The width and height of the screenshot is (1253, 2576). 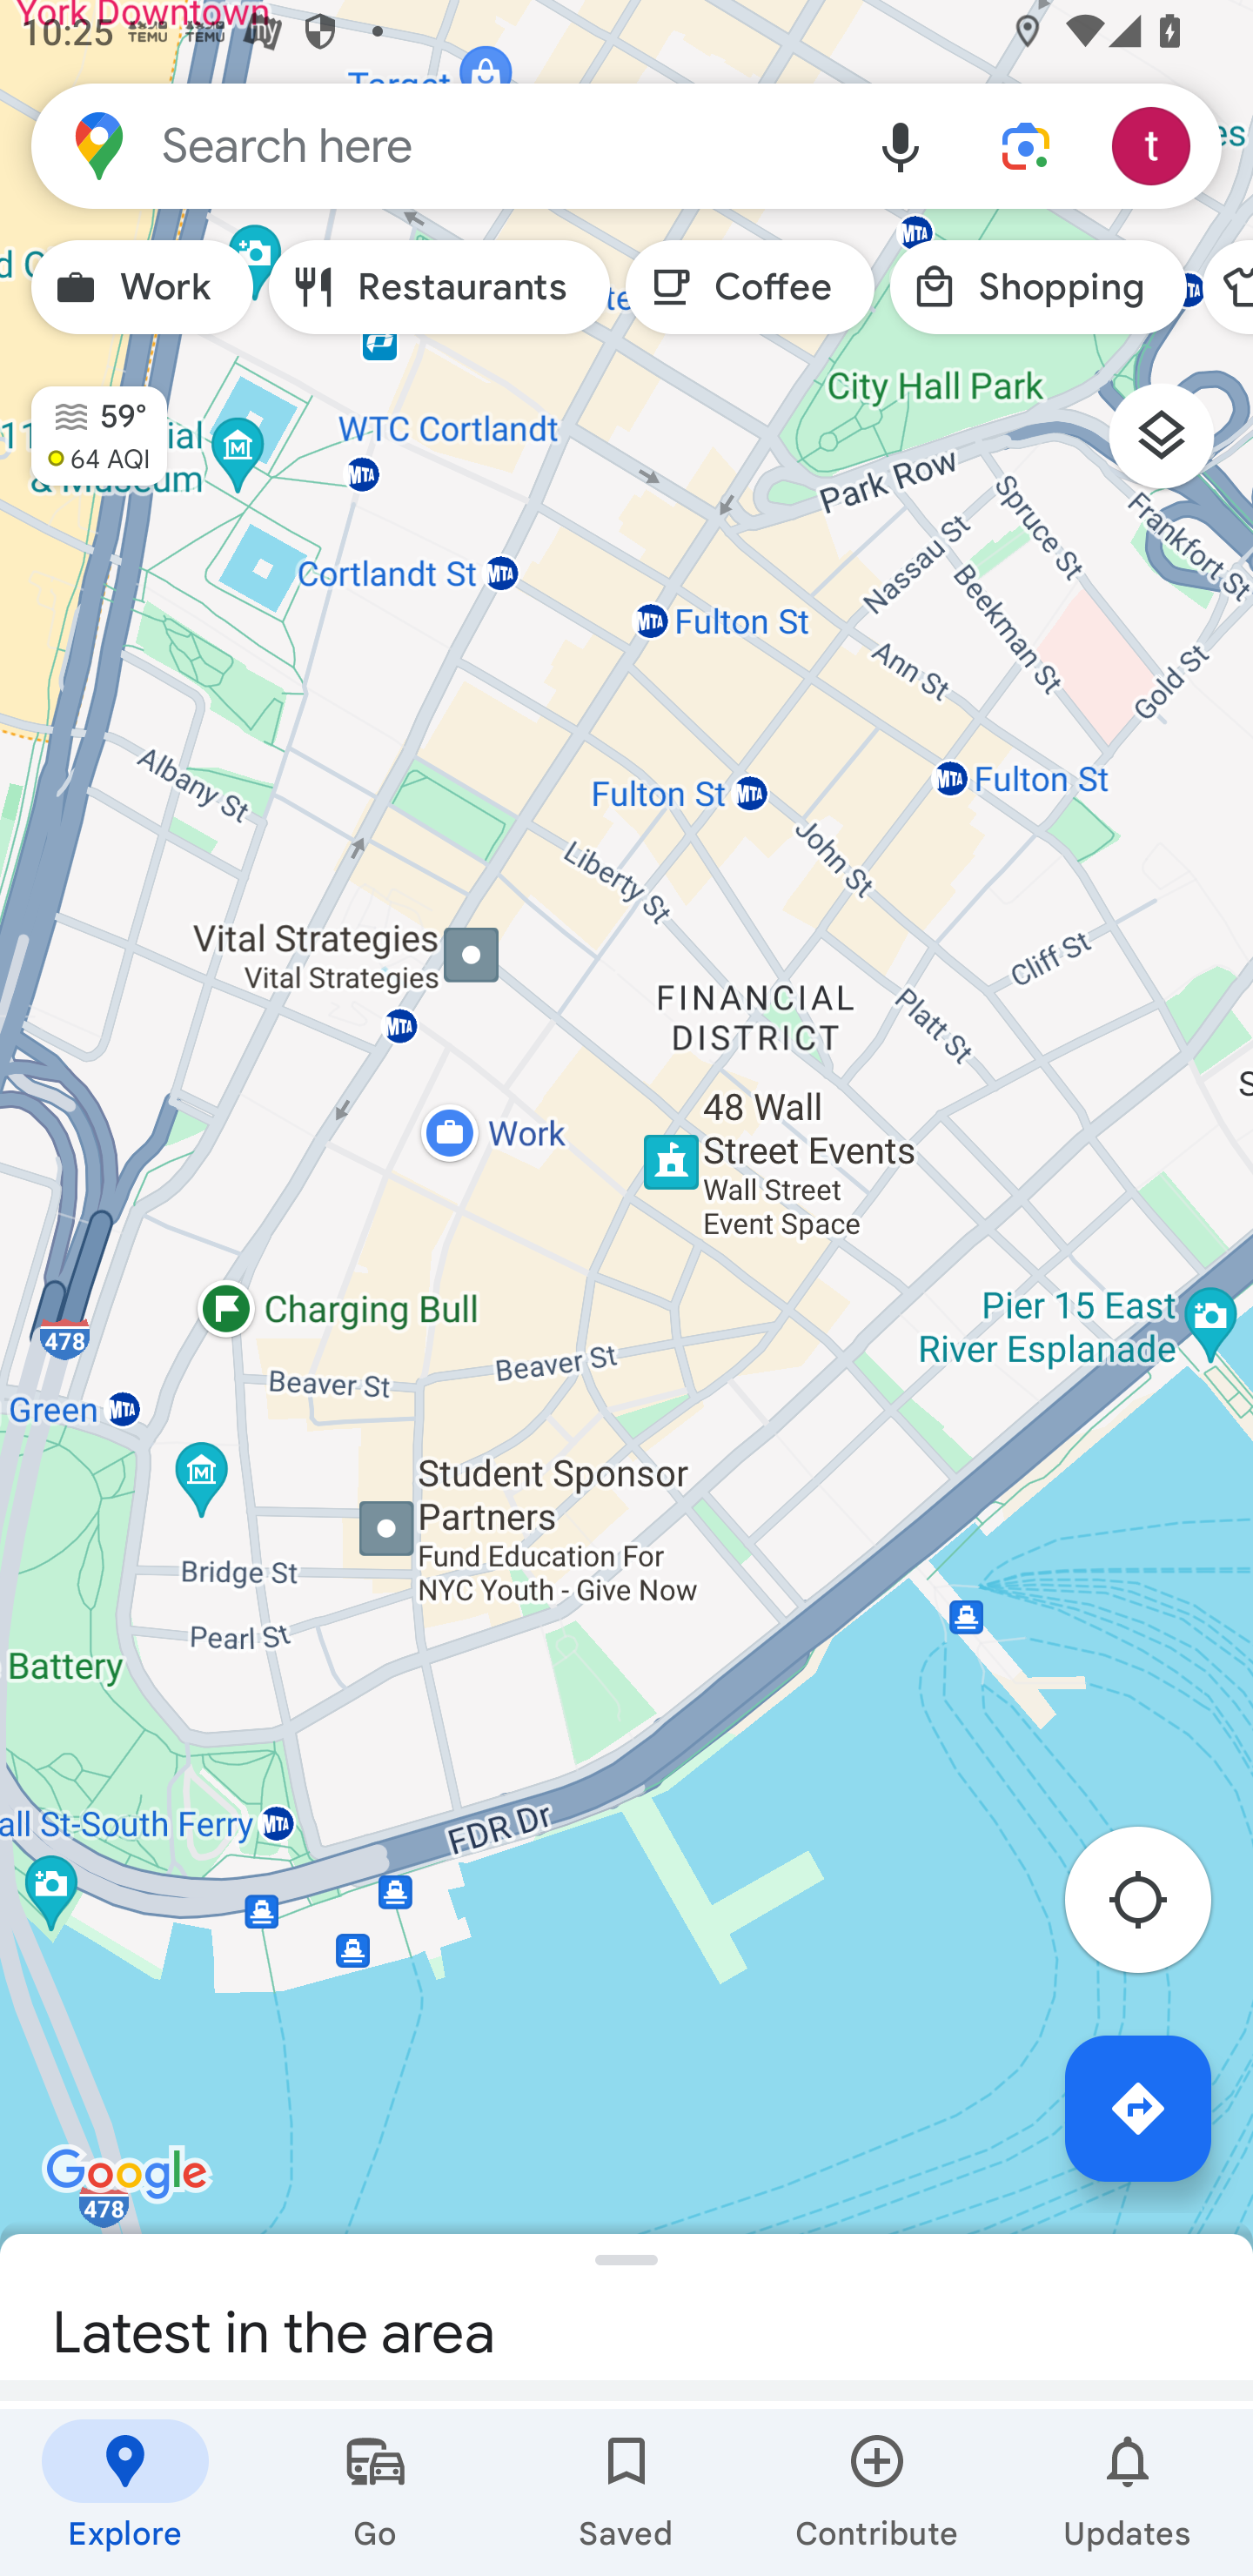 What do you see at coordinates (901, 144) in the screenshot?
I see `Voice search` at bounding box center [901, 144].